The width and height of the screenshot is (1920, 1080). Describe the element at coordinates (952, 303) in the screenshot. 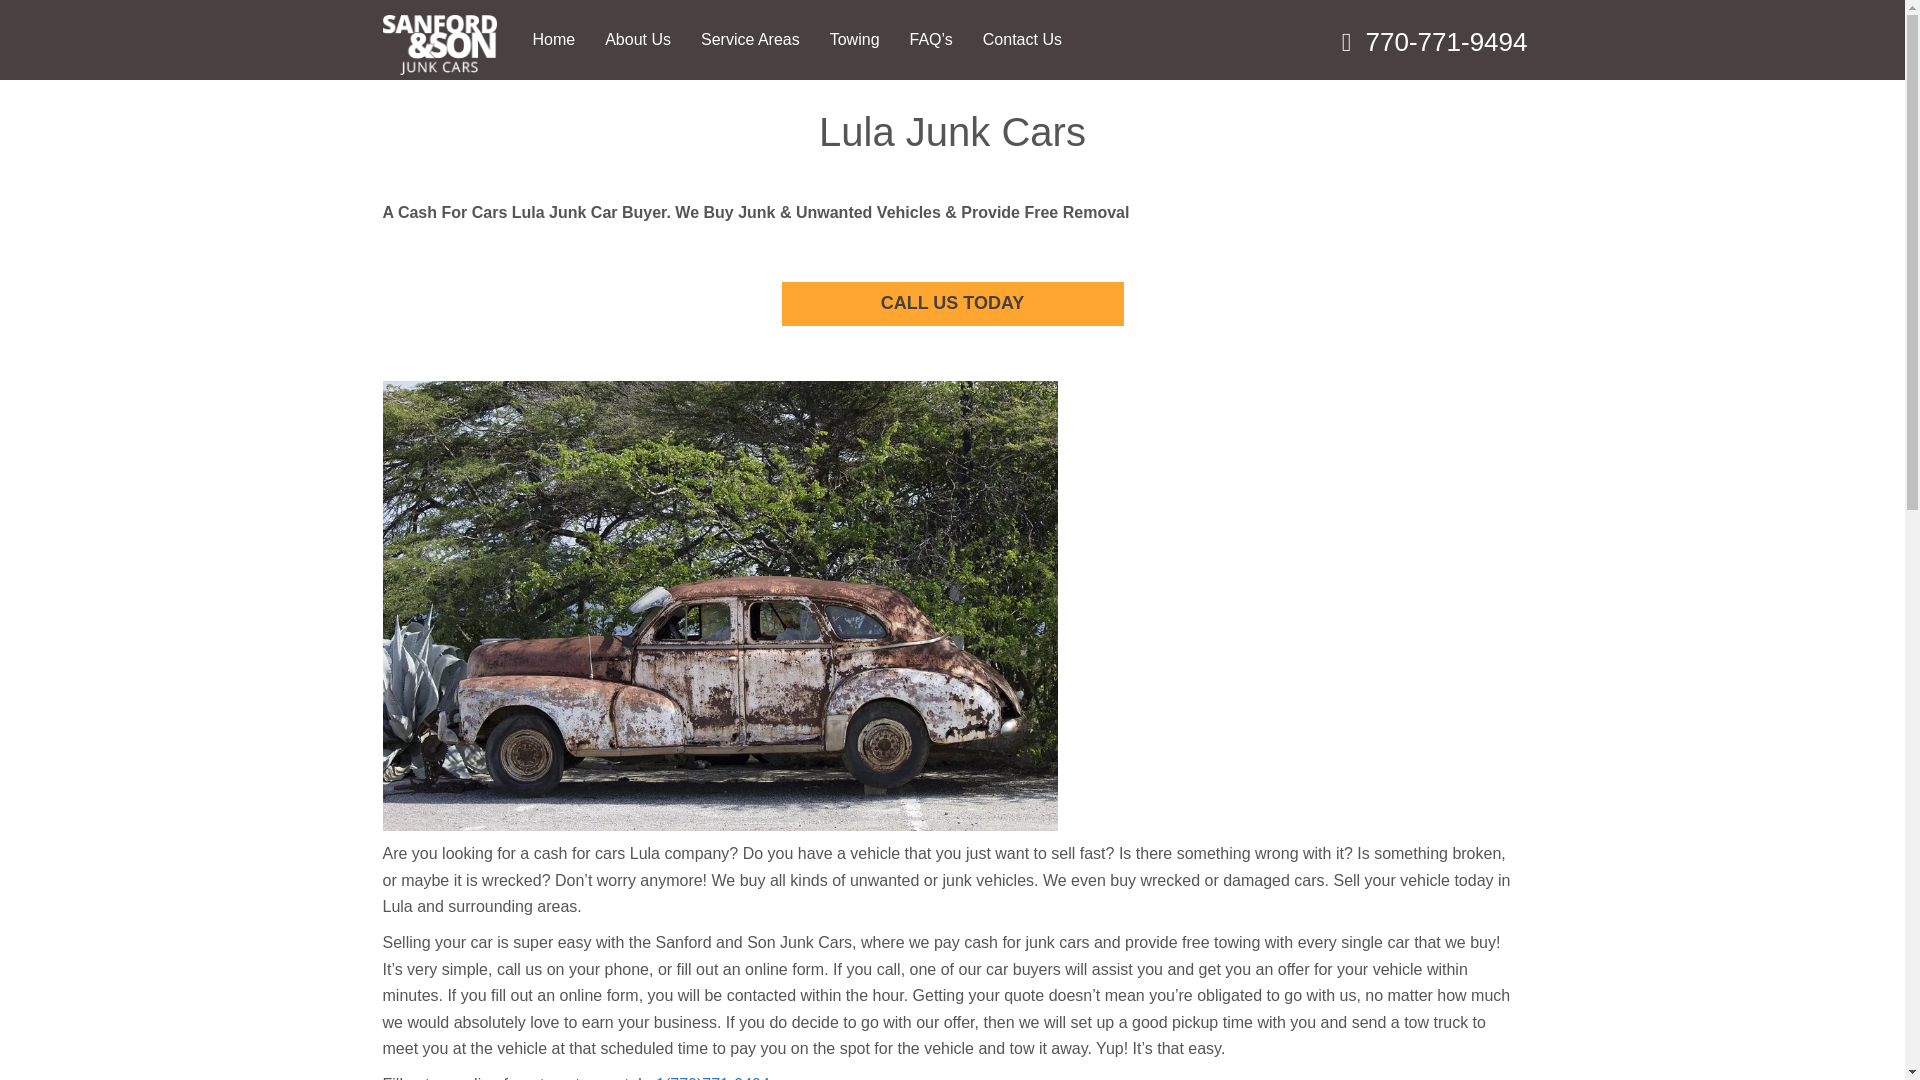

I see `CALL US TODAY` at that location.